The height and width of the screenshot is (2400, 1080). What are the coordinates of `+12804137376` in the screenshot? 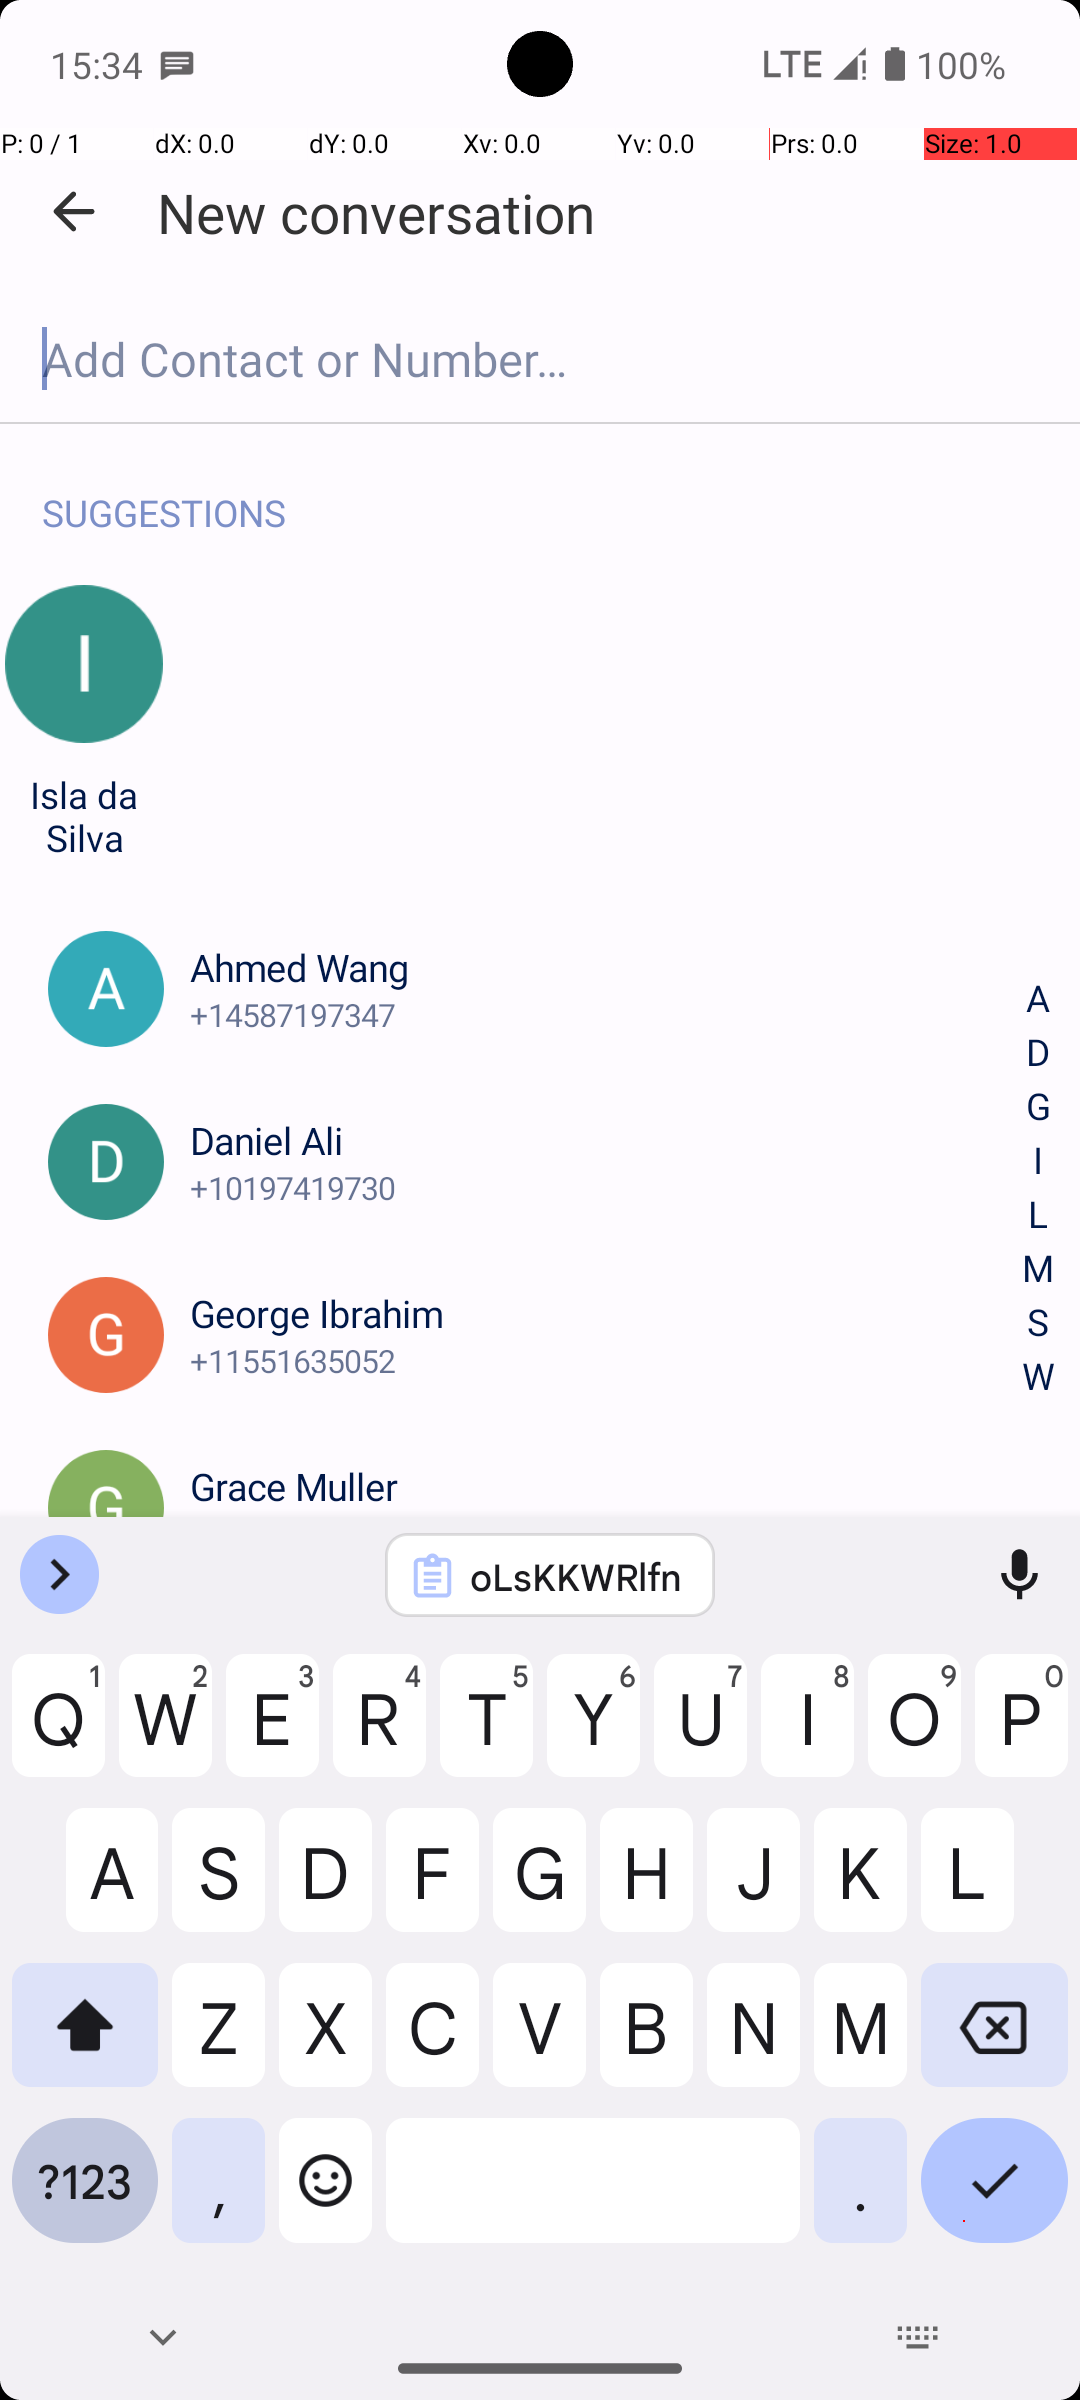 It's located at (608, 1534).